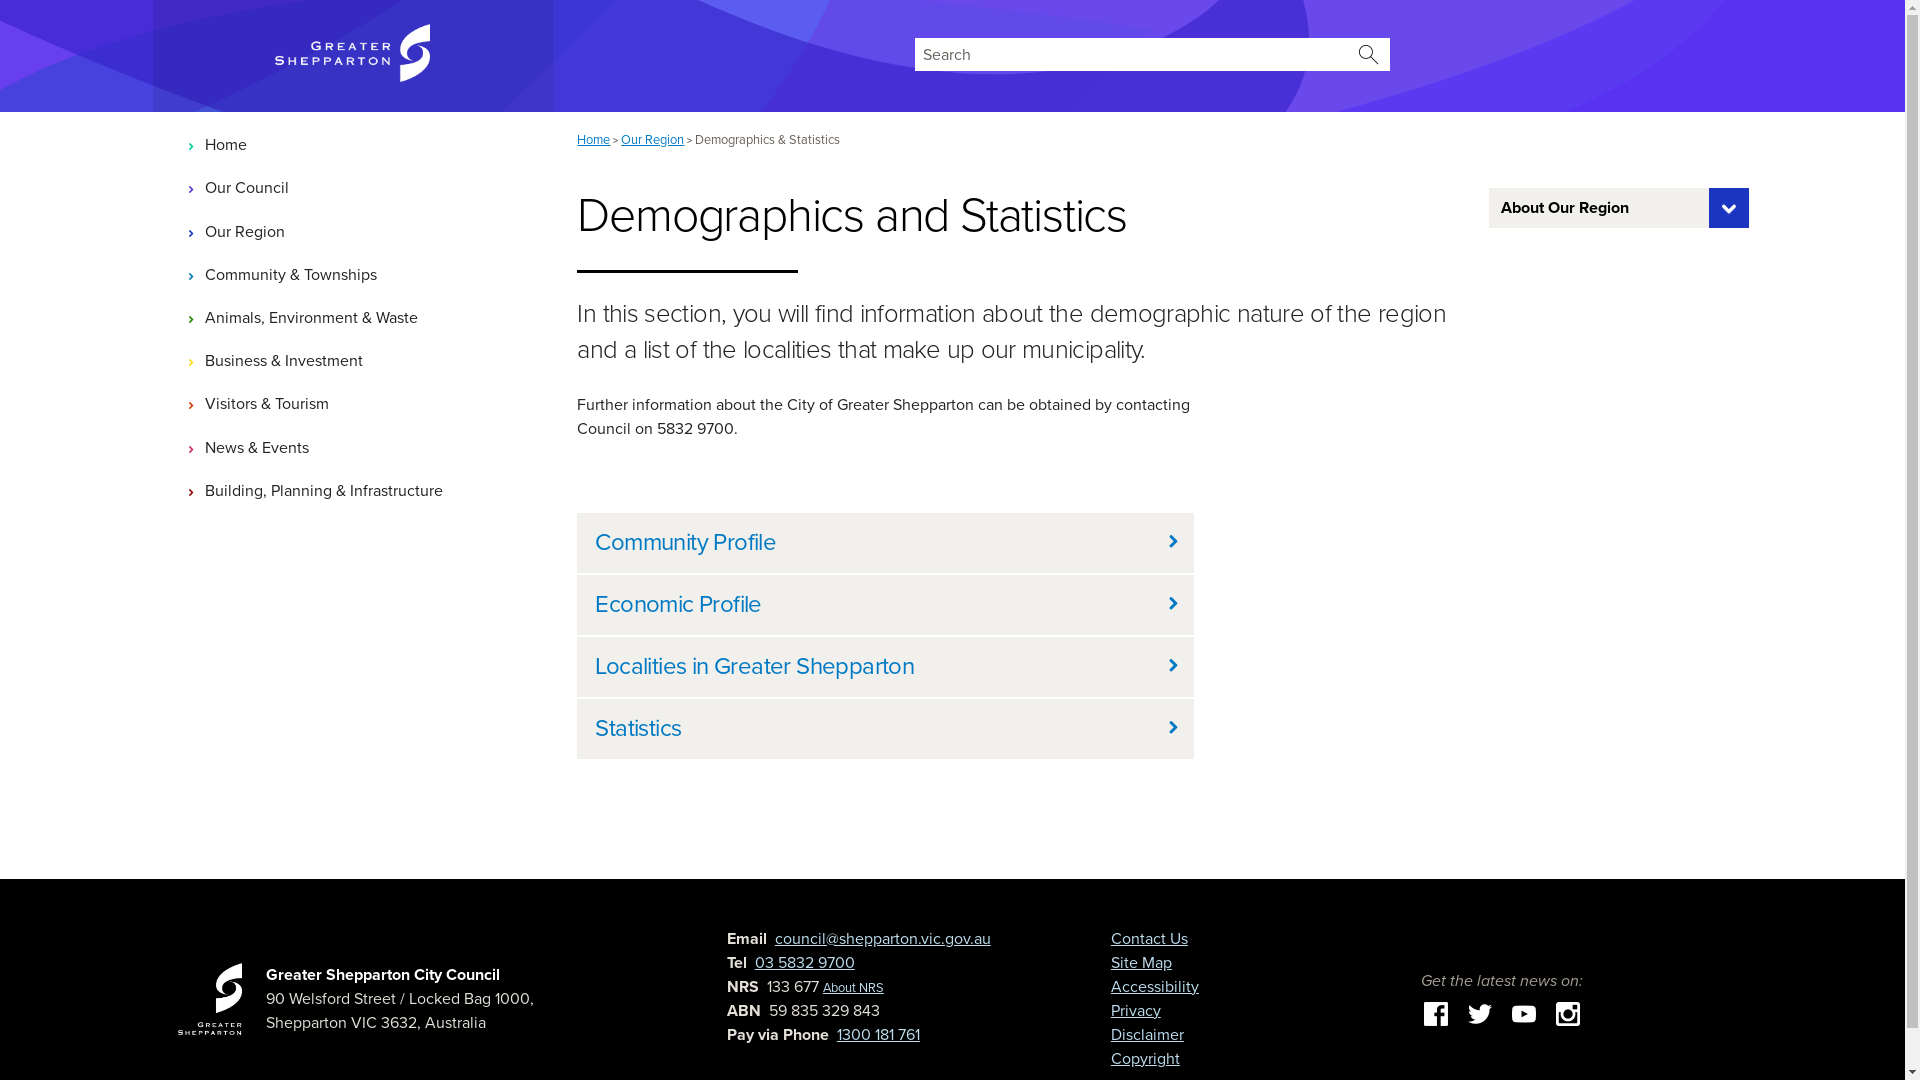 This screenshot has height=1080, width=1920. What do you see at coordinates (854, 988) in the screenshot?
I see `About NRS` at bounding box center [854, 988].